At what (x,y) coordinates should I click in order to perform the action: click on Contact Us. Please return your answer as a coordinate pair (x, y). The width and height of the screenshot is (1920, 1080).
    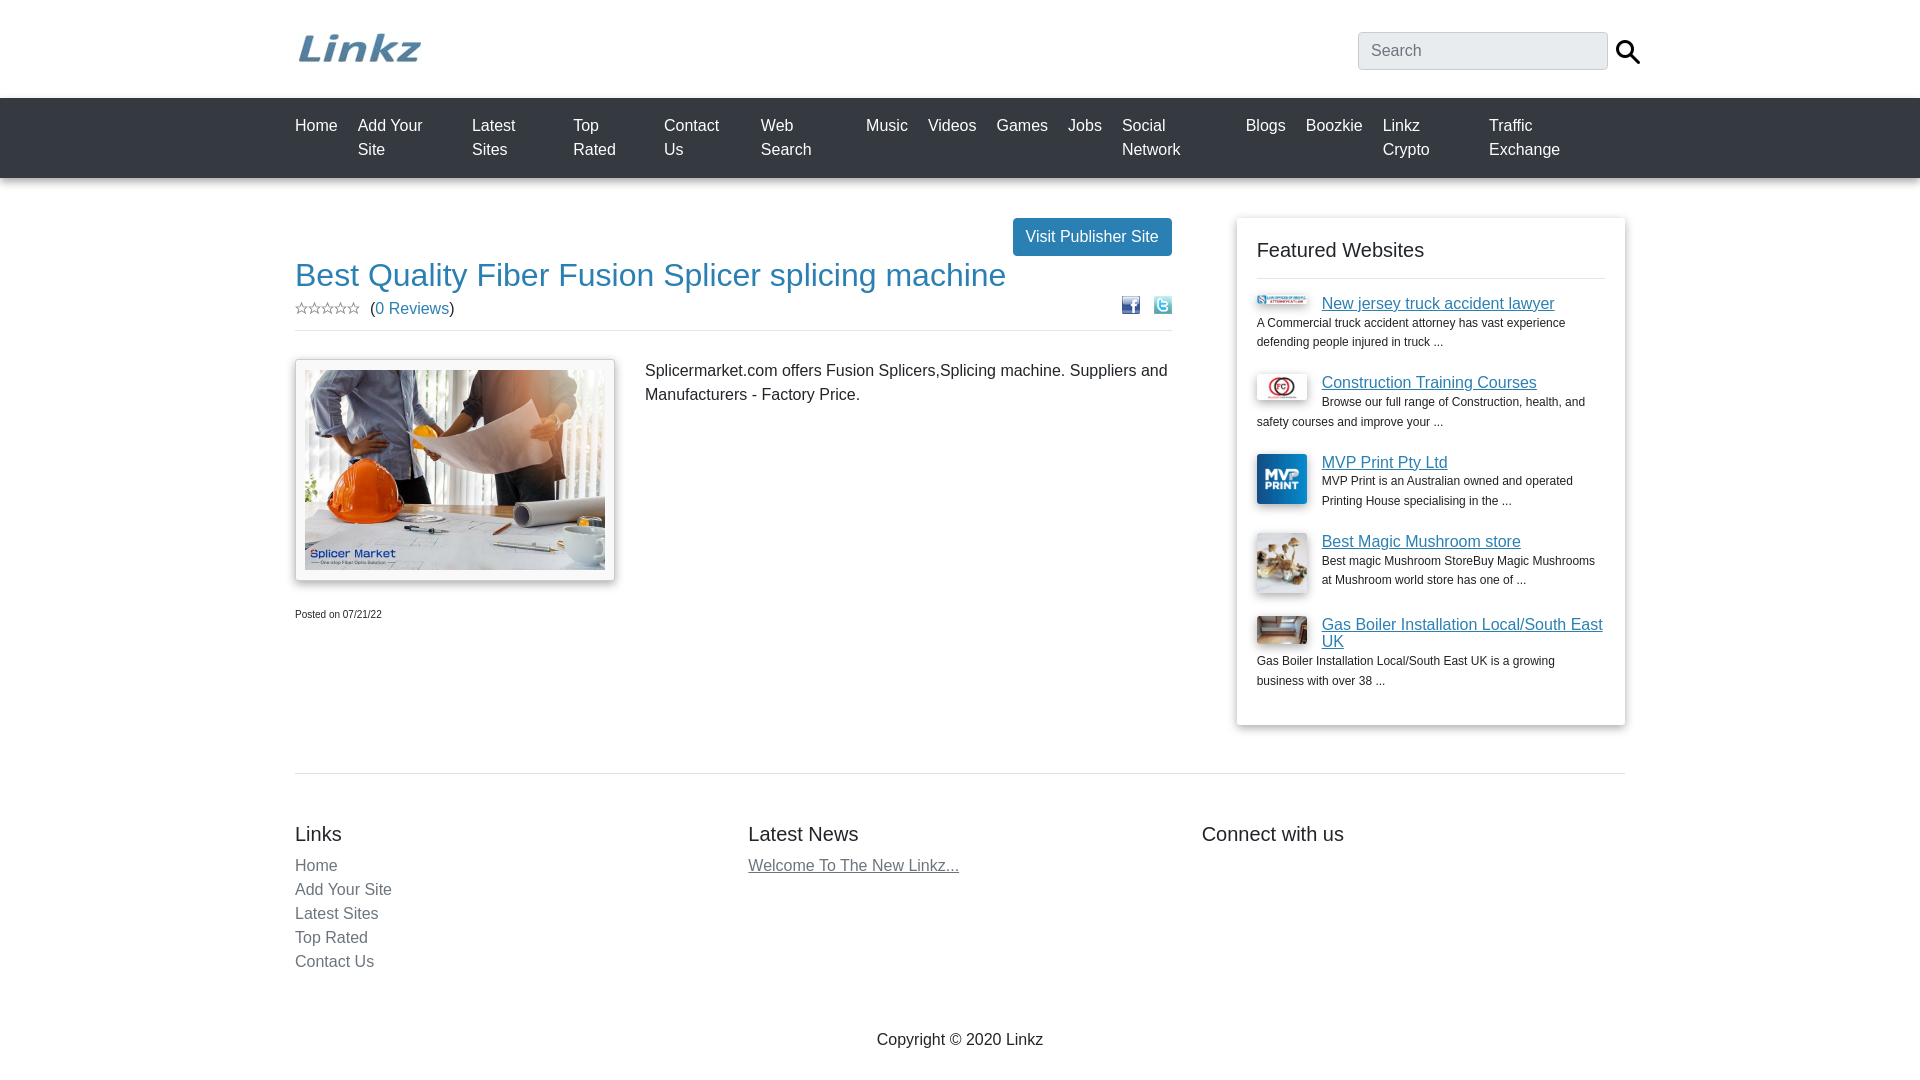
    Looking at the image, I should click on (334, 960).